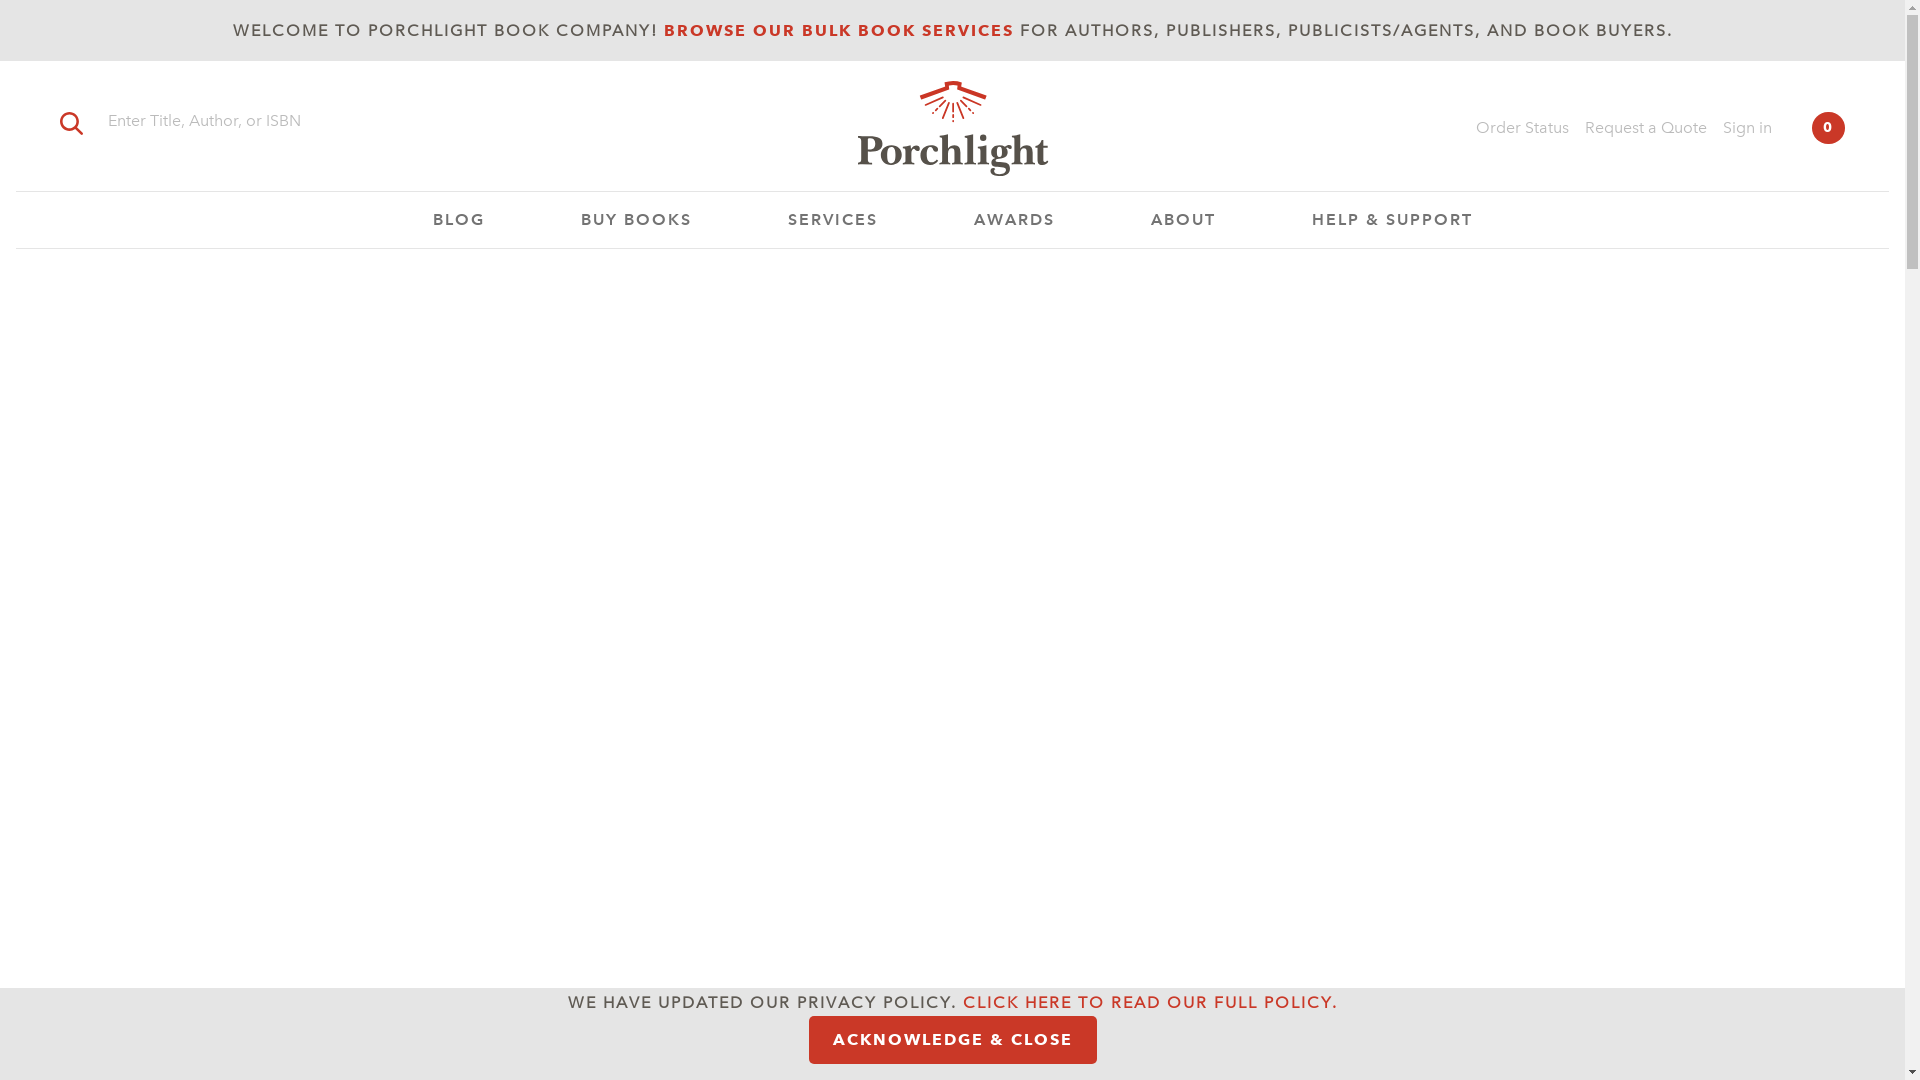  I want to click on BROWSE OUR BULK BOOK SERVICES, so click(838, 30).